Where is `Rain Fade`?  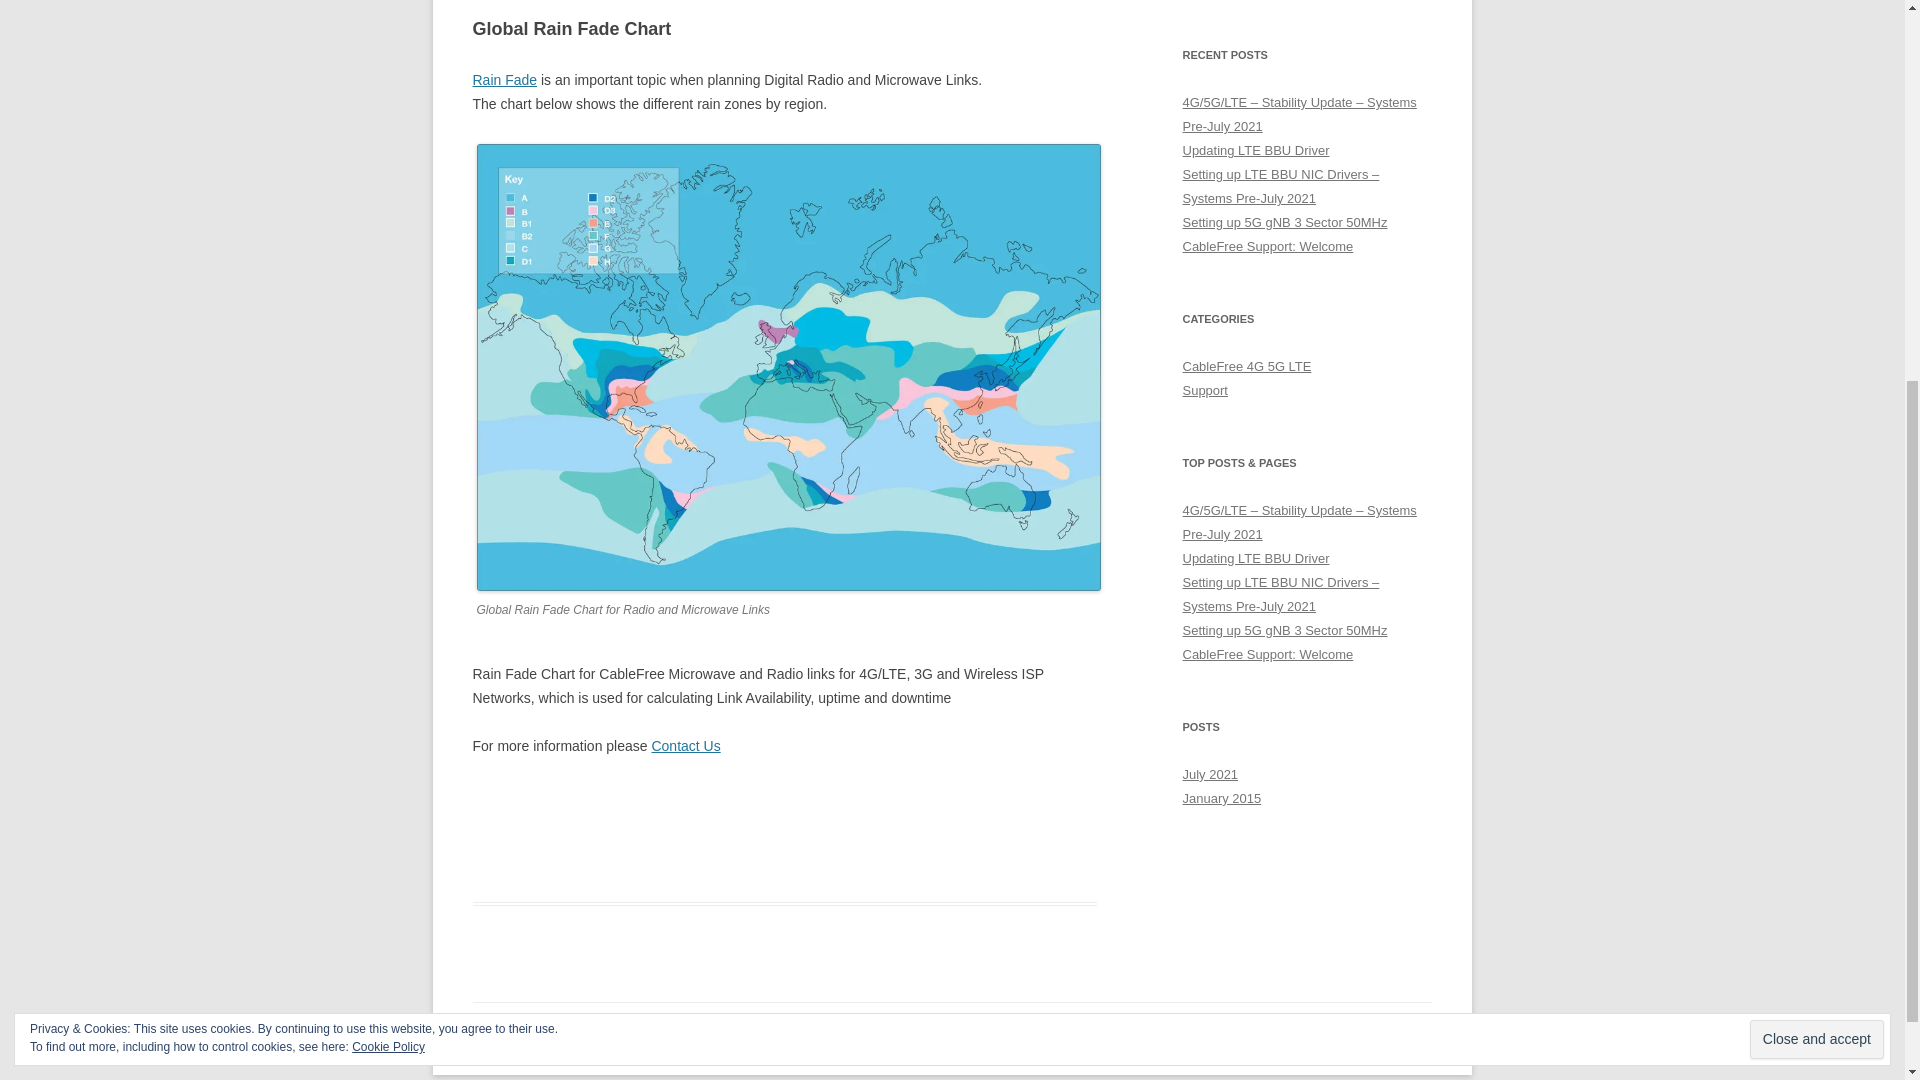 Rain Fade is located at coordinates (504, 80).